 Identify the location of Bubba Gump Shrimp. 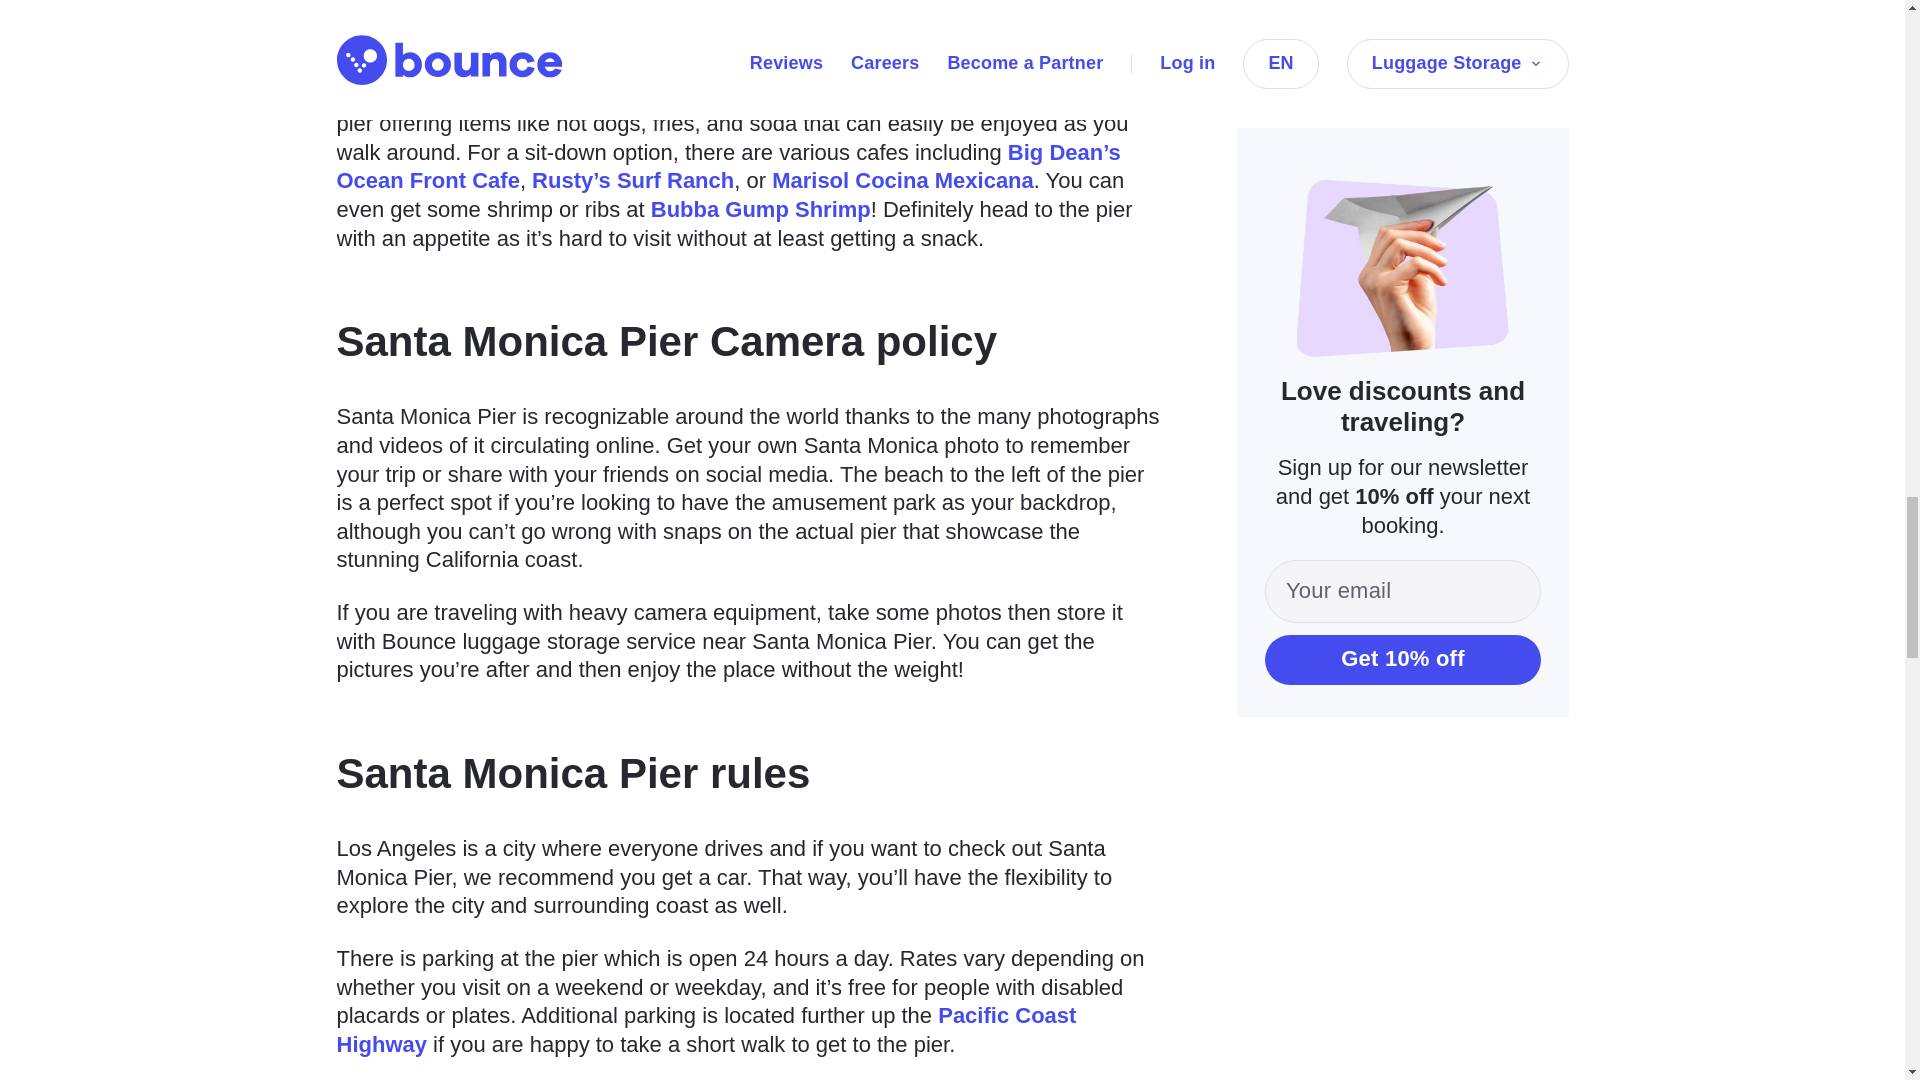
(760, 209).